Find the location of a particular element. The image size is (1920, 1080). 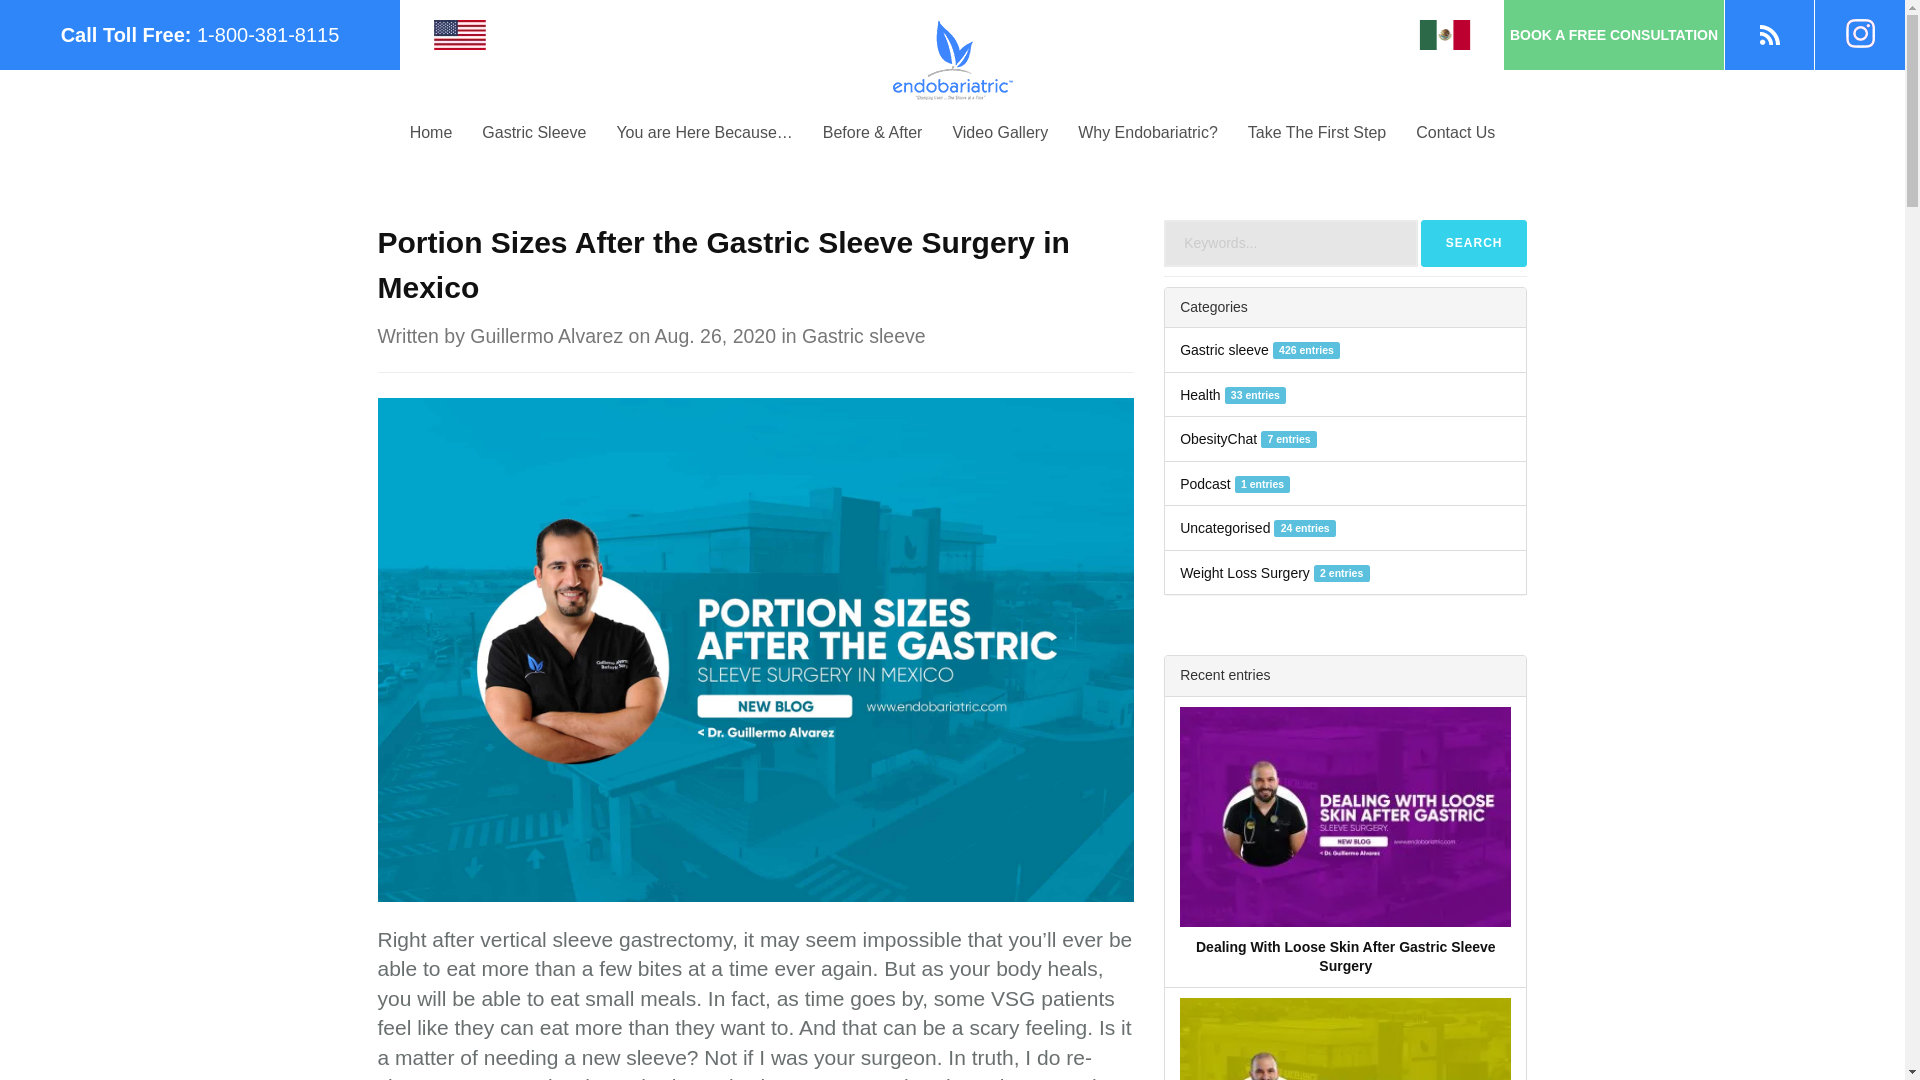

Home is located at coordinates (432, 132).